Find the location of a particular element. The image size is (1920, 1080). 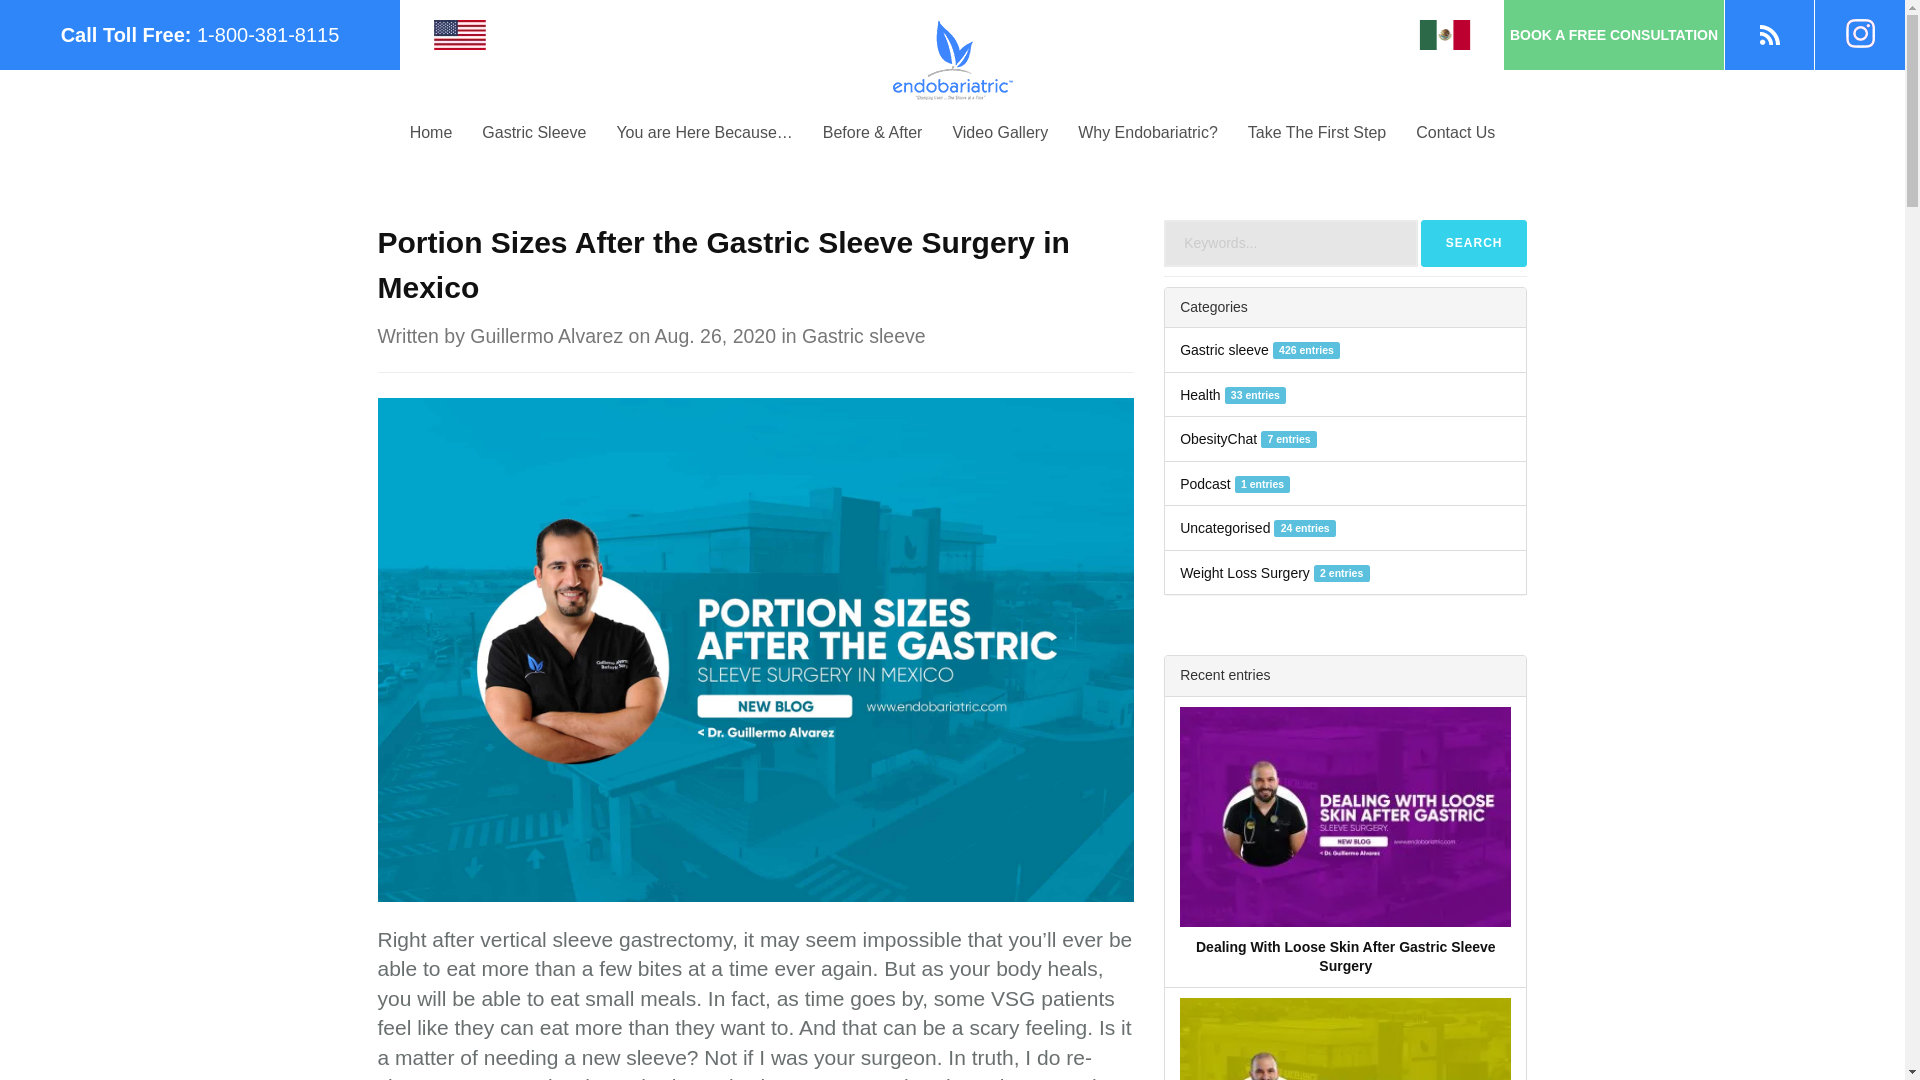

Home is located at coordinates (432, 132).